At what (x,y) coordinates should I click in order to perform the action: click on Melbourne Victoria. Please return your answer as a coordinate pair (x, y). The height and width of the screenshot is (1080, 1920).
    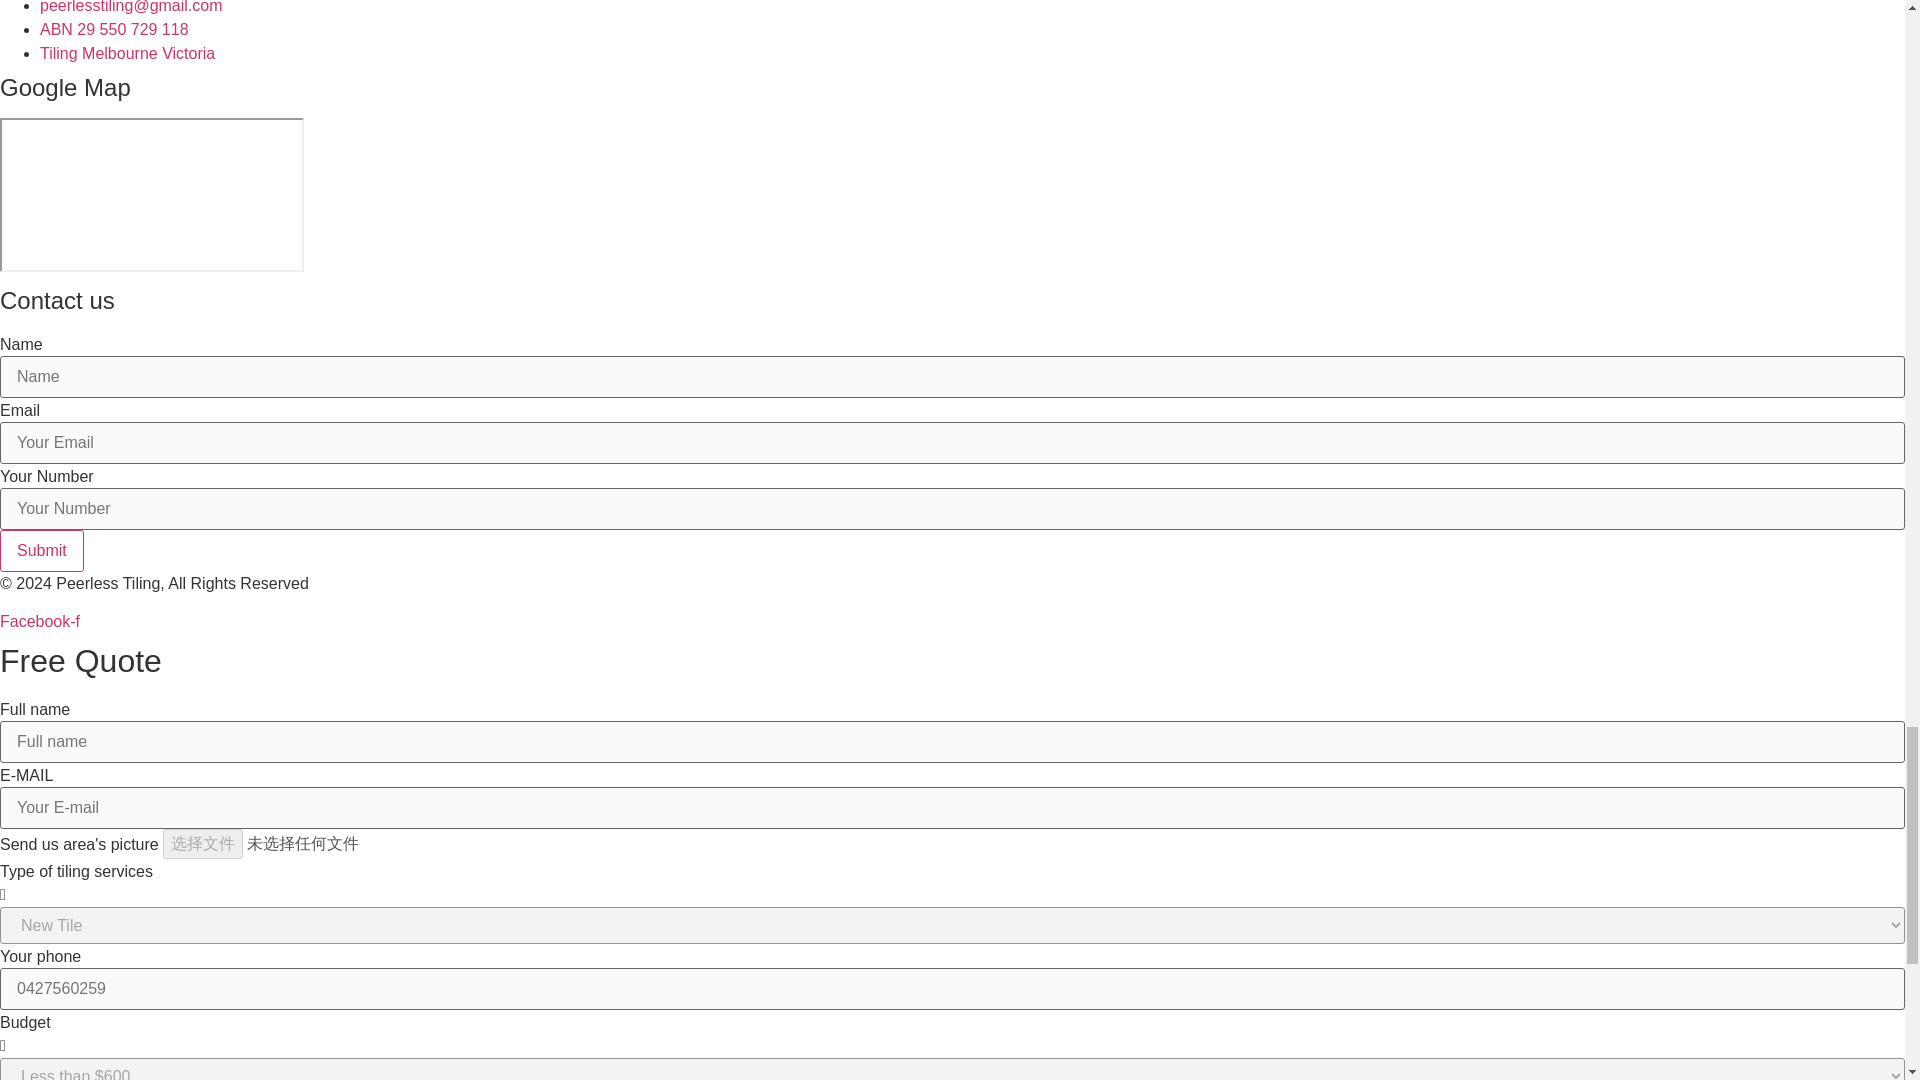
    Looking at the image, I should click on (152, 194).